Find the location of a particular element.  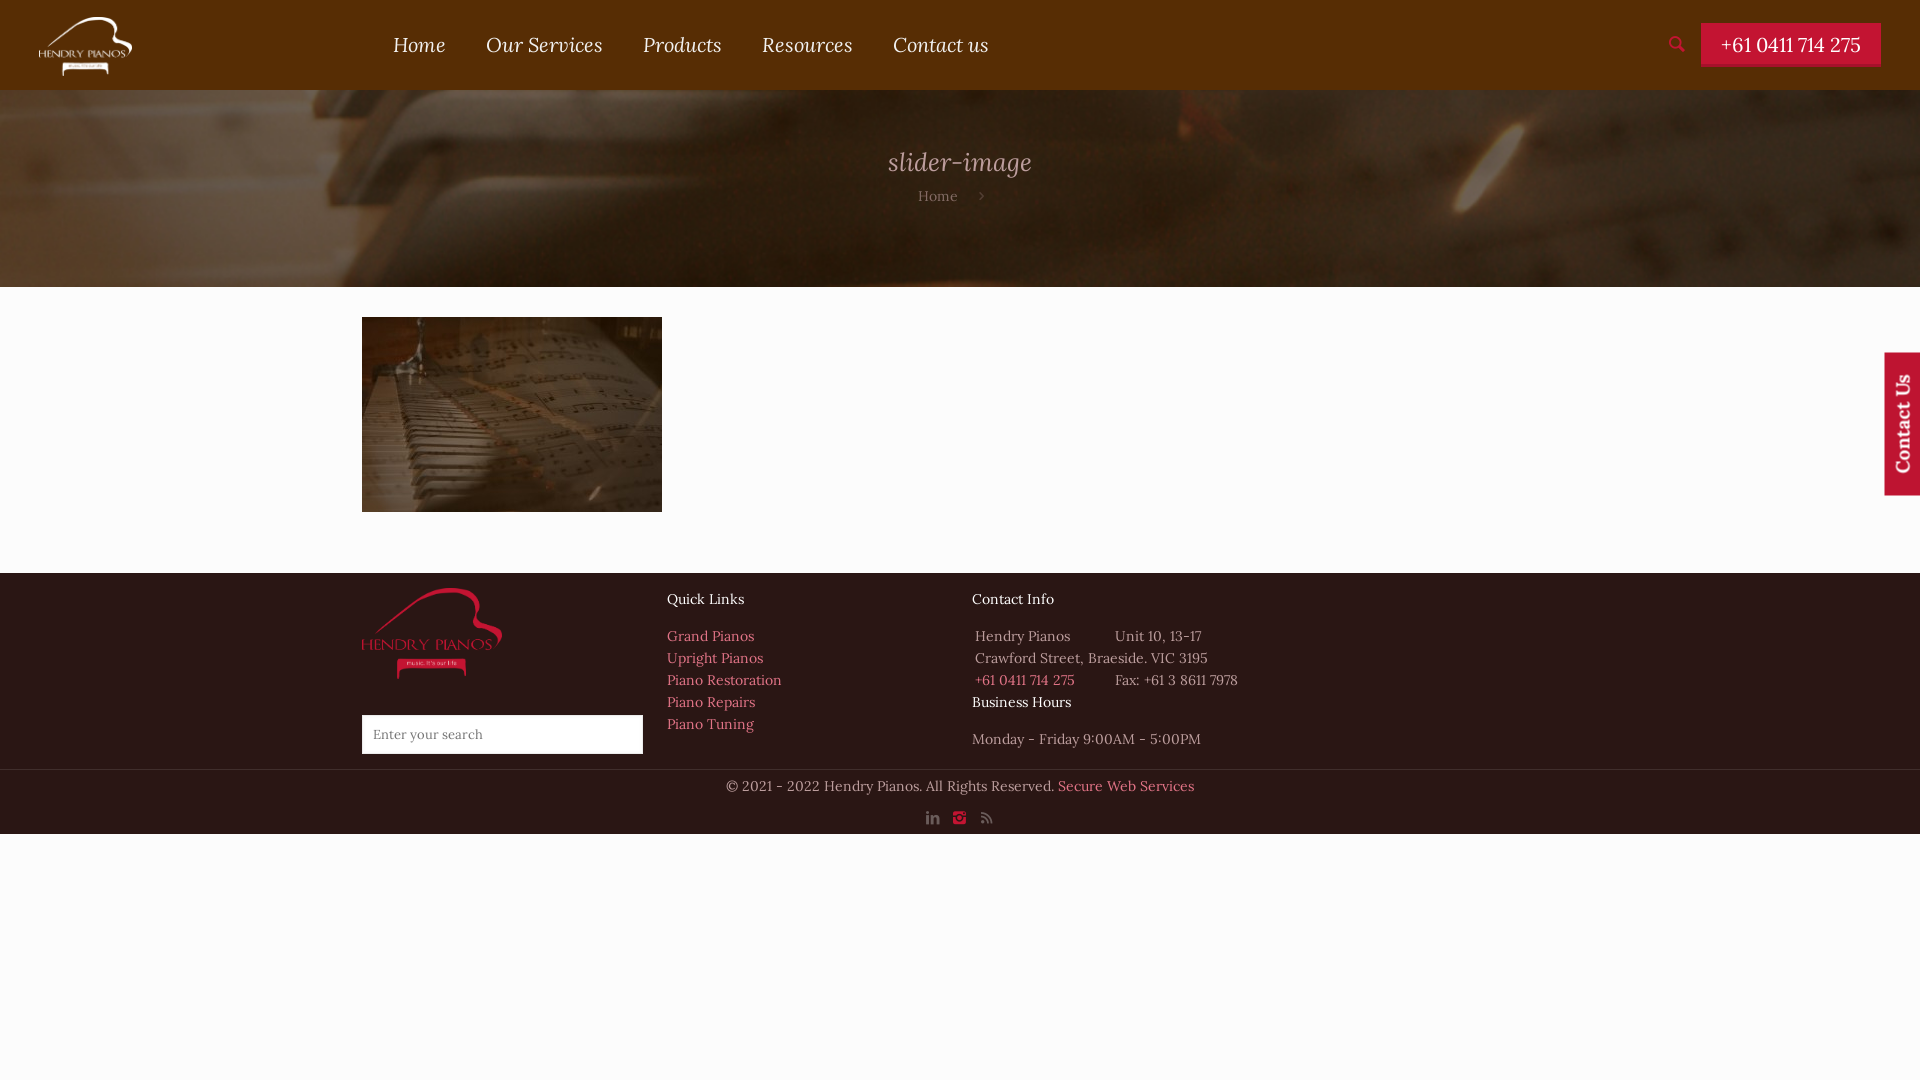

Resources is located at coordinates (808, 45).